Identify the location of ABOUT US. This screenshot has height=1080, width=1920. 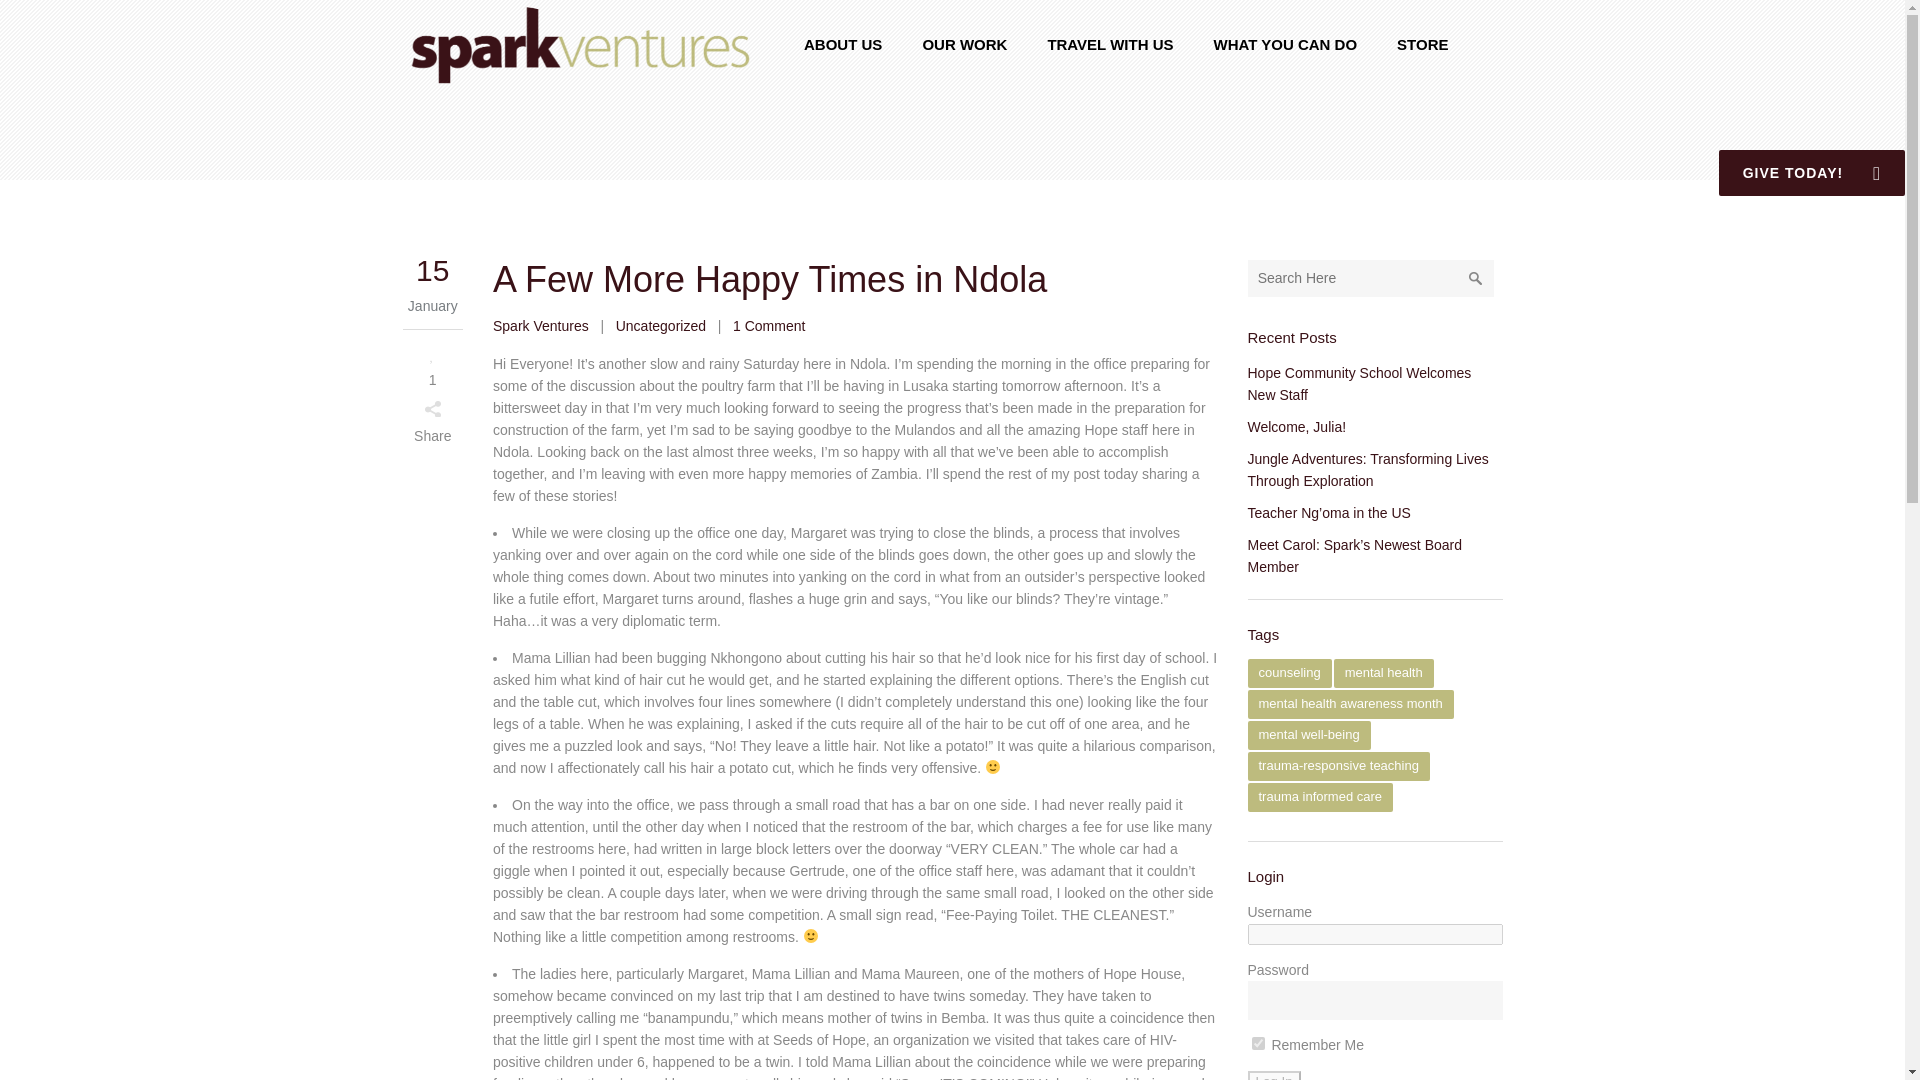
(842, 44).